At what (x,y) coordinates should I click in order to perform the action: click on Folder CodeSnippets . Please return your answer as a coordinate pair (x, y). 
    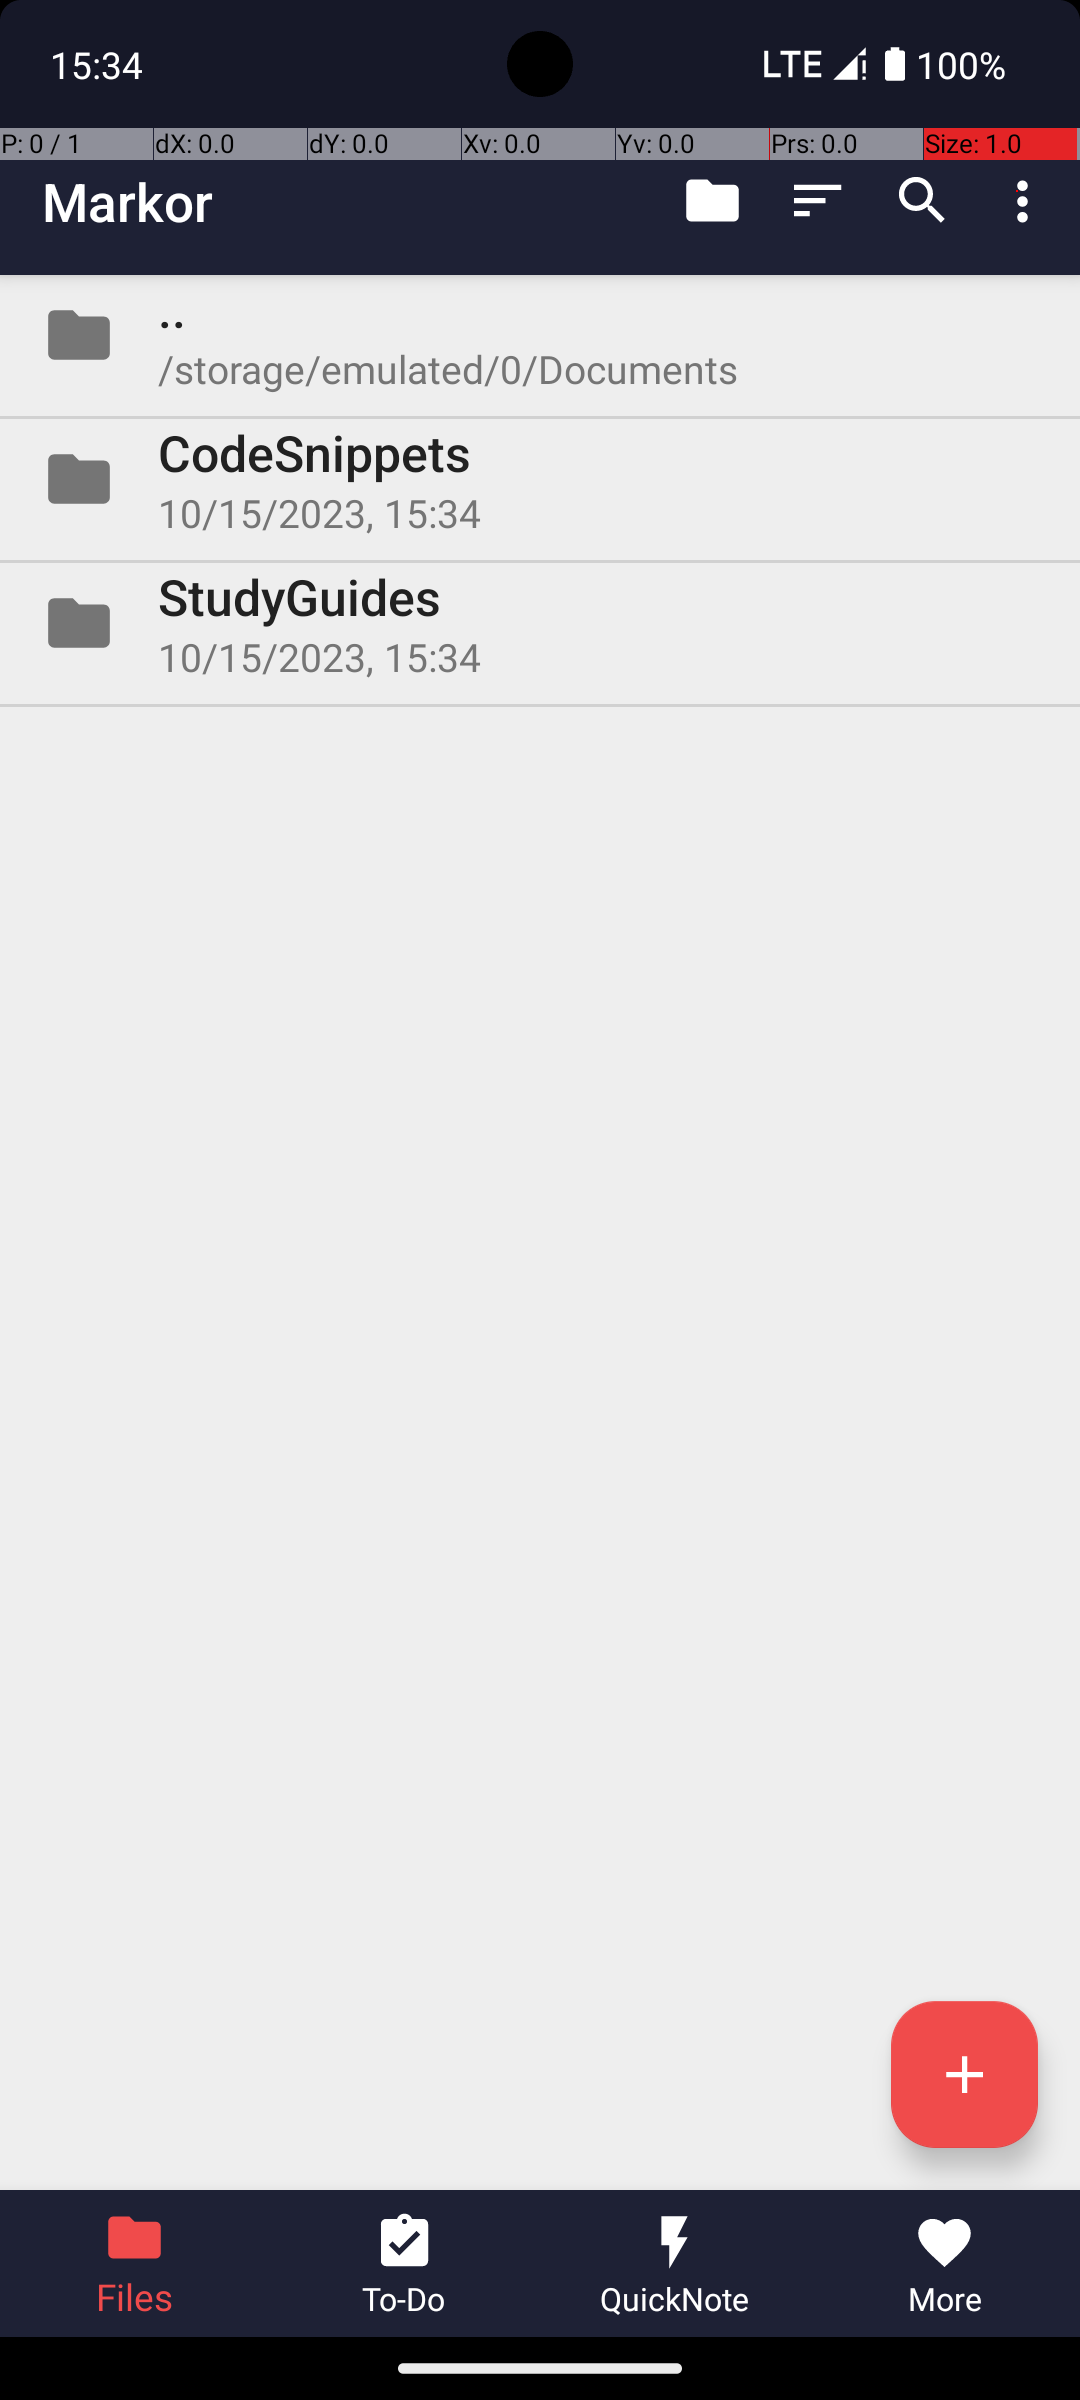
    Looking at the image, I should click on (540, 479).